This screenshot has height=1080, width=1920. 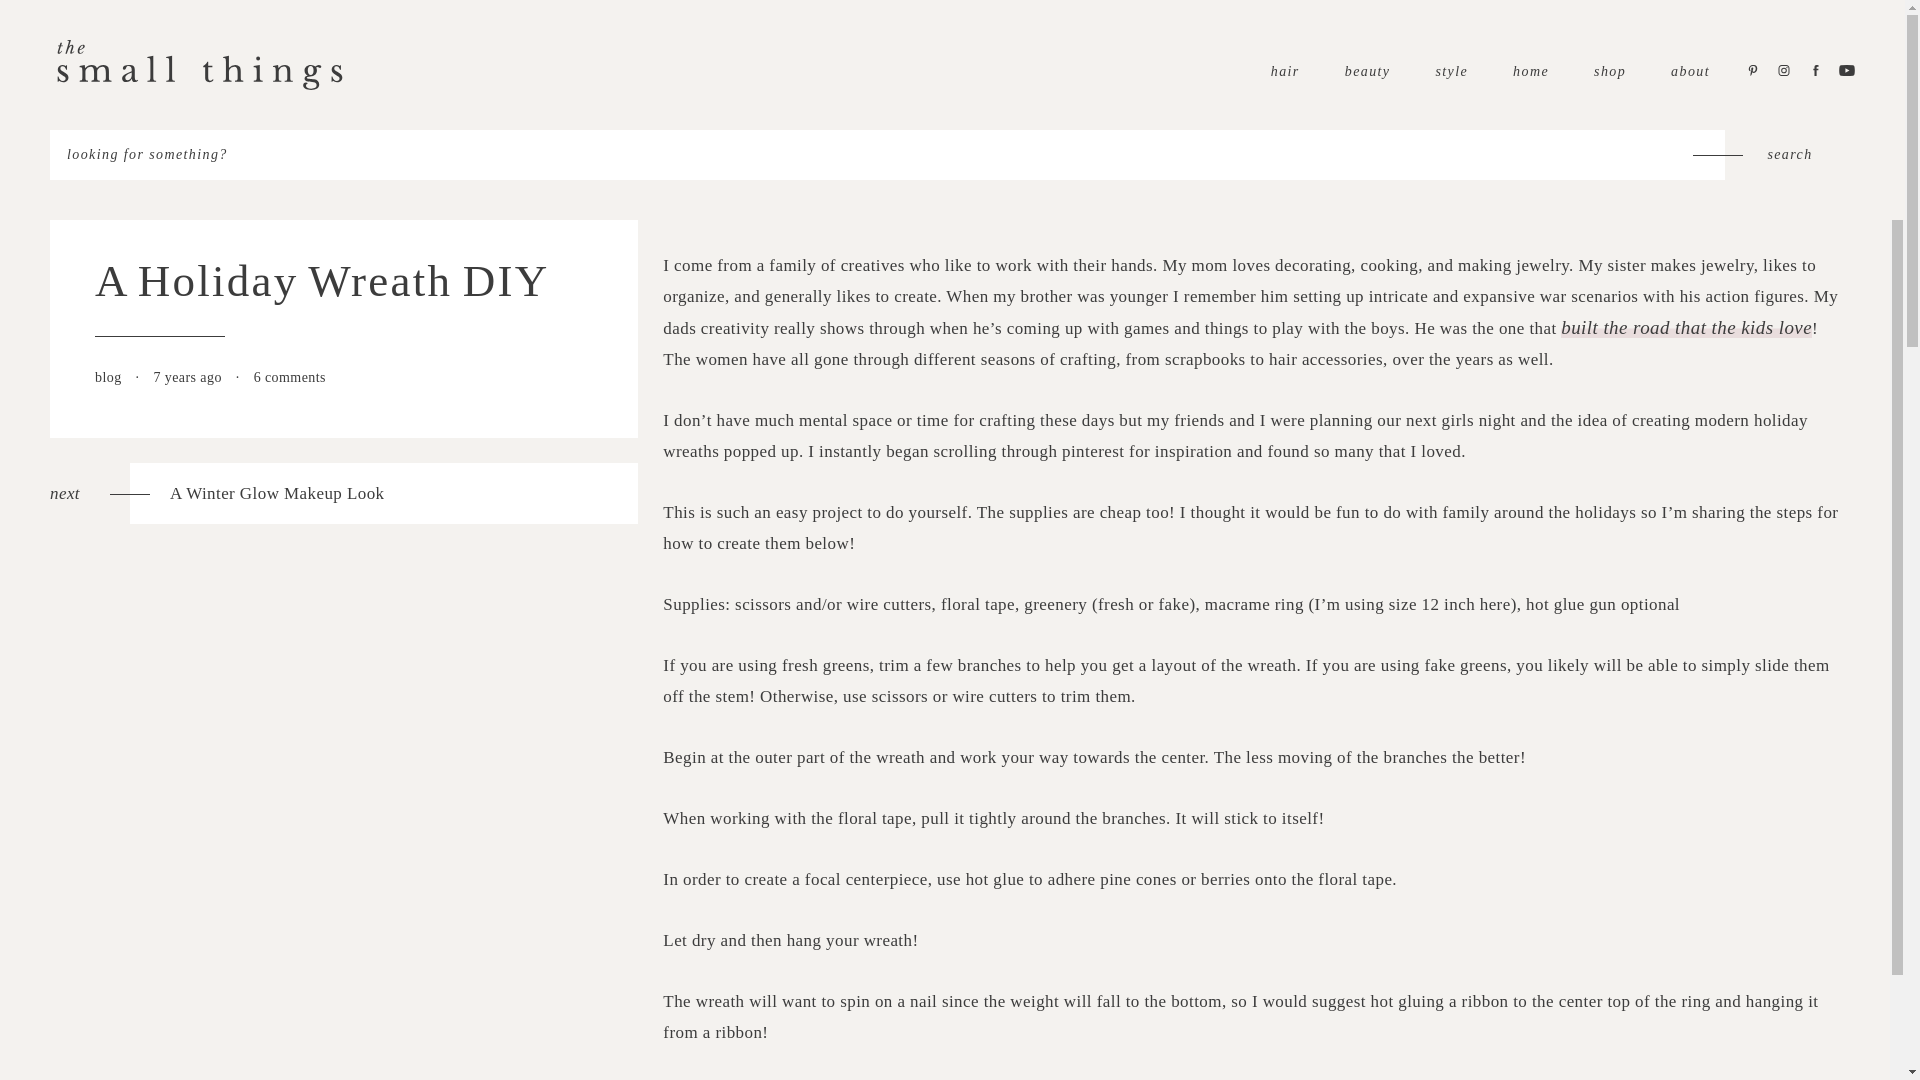 What do you see at coordinates (1610, 70) in the screenshot?
I see `search` at bounding box center [1610, 70].